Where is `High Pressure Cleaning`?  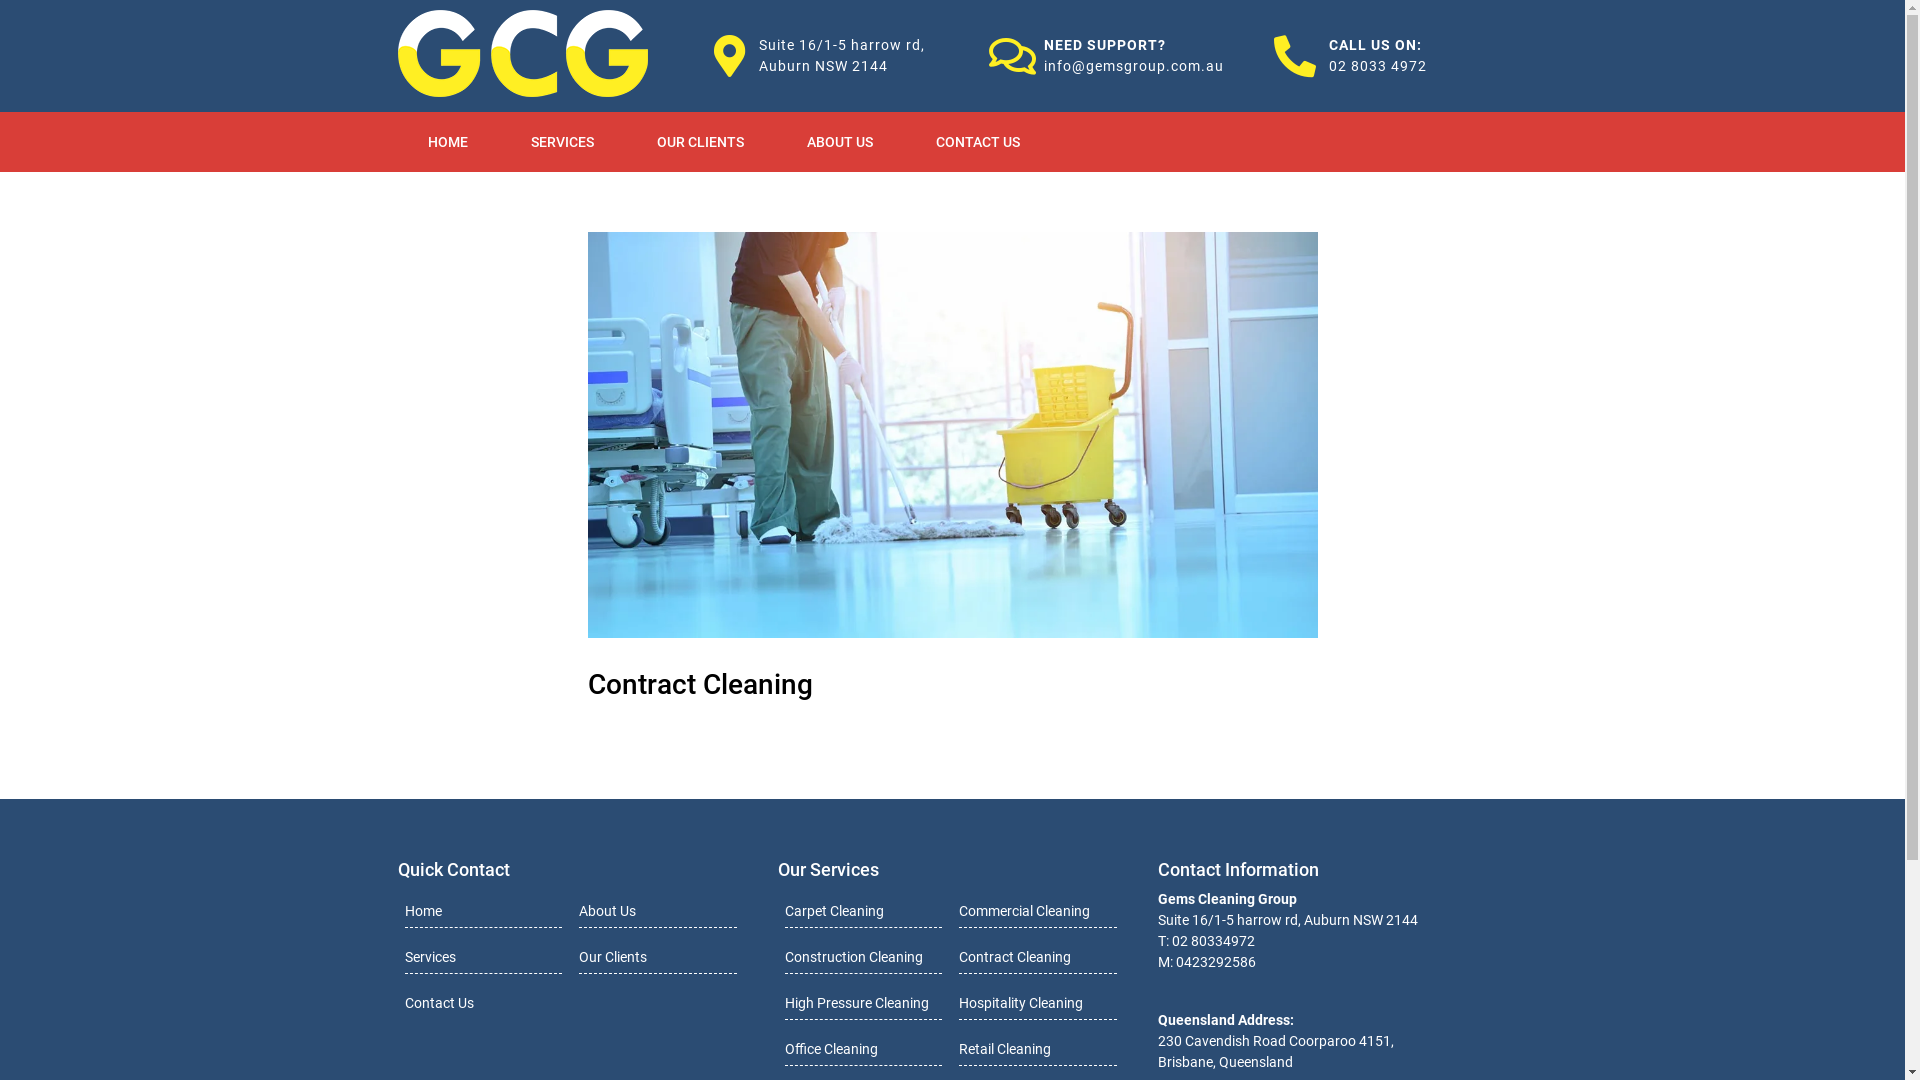 High Pressure Cleaning is located at coordinates (863, 1004).